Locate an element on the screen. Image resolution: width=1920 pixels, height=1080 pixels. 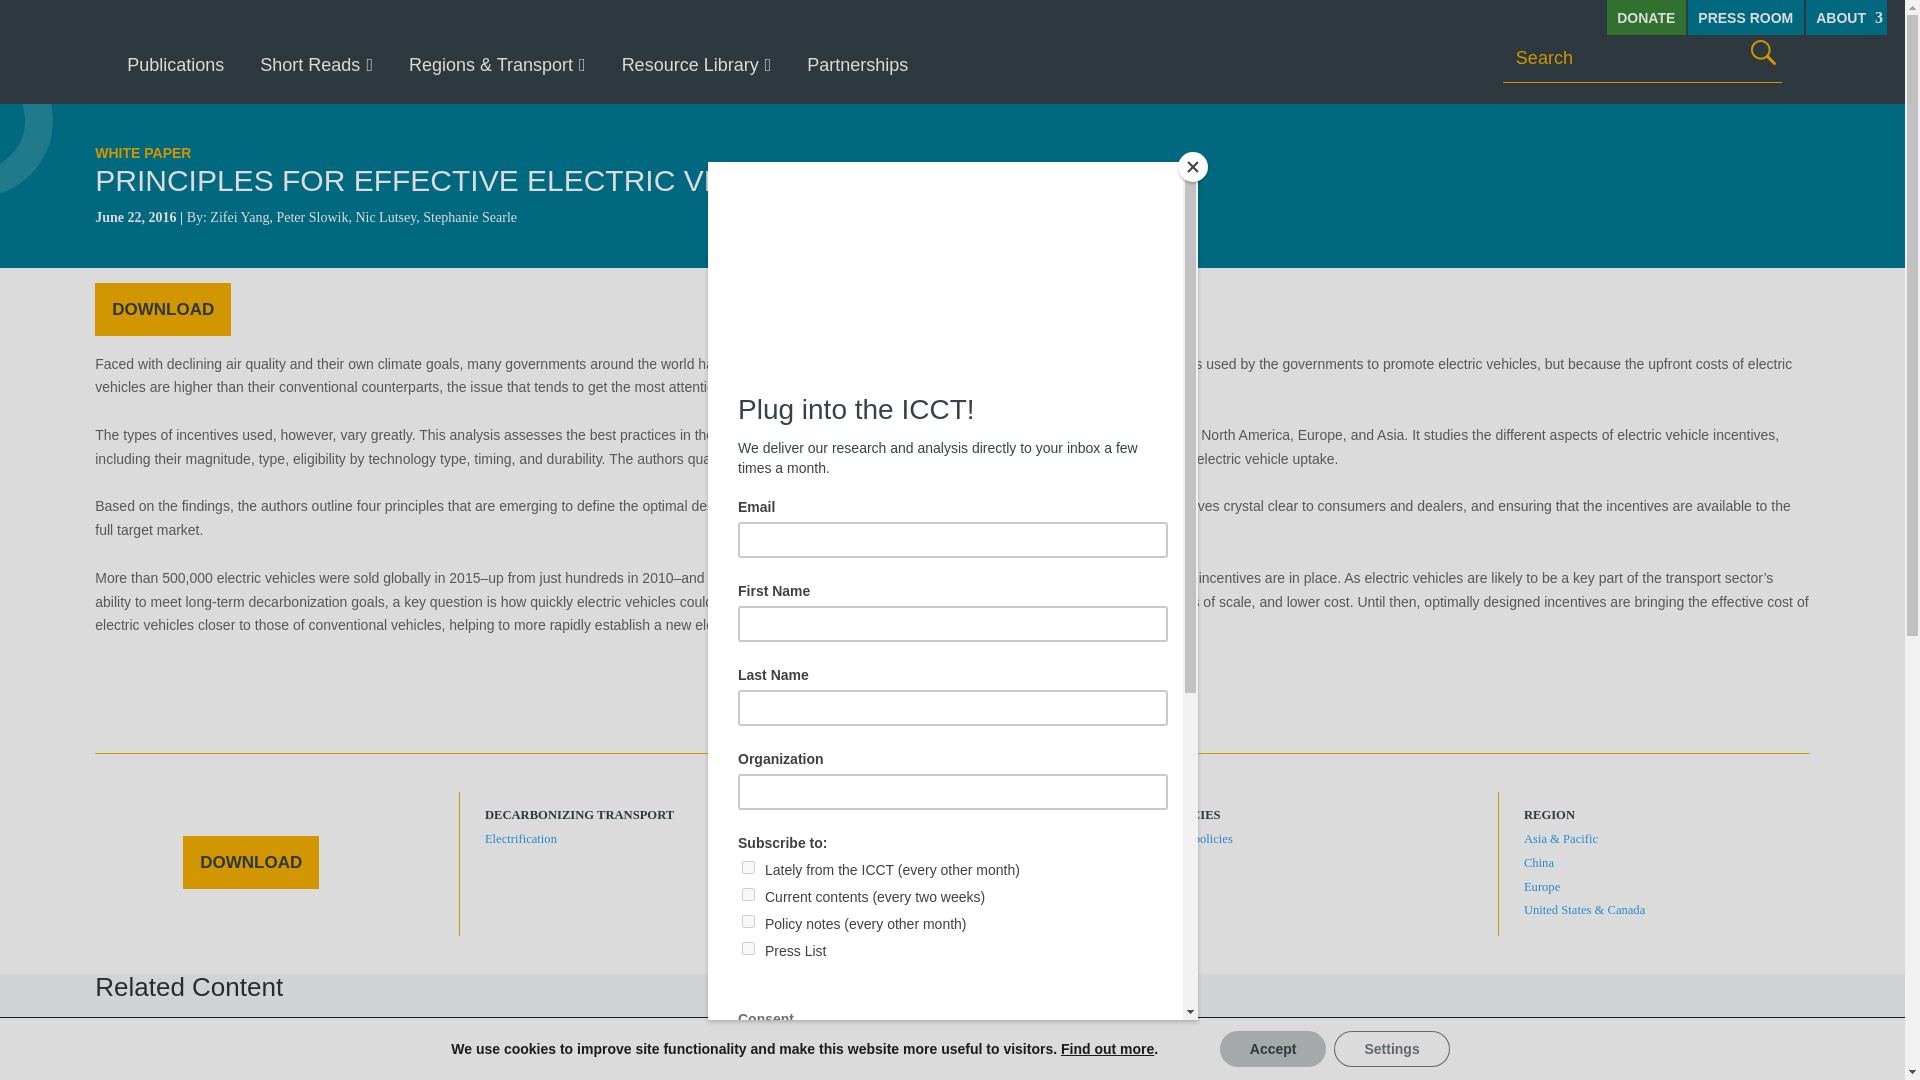
Publications is located at coordinates (175, 64).